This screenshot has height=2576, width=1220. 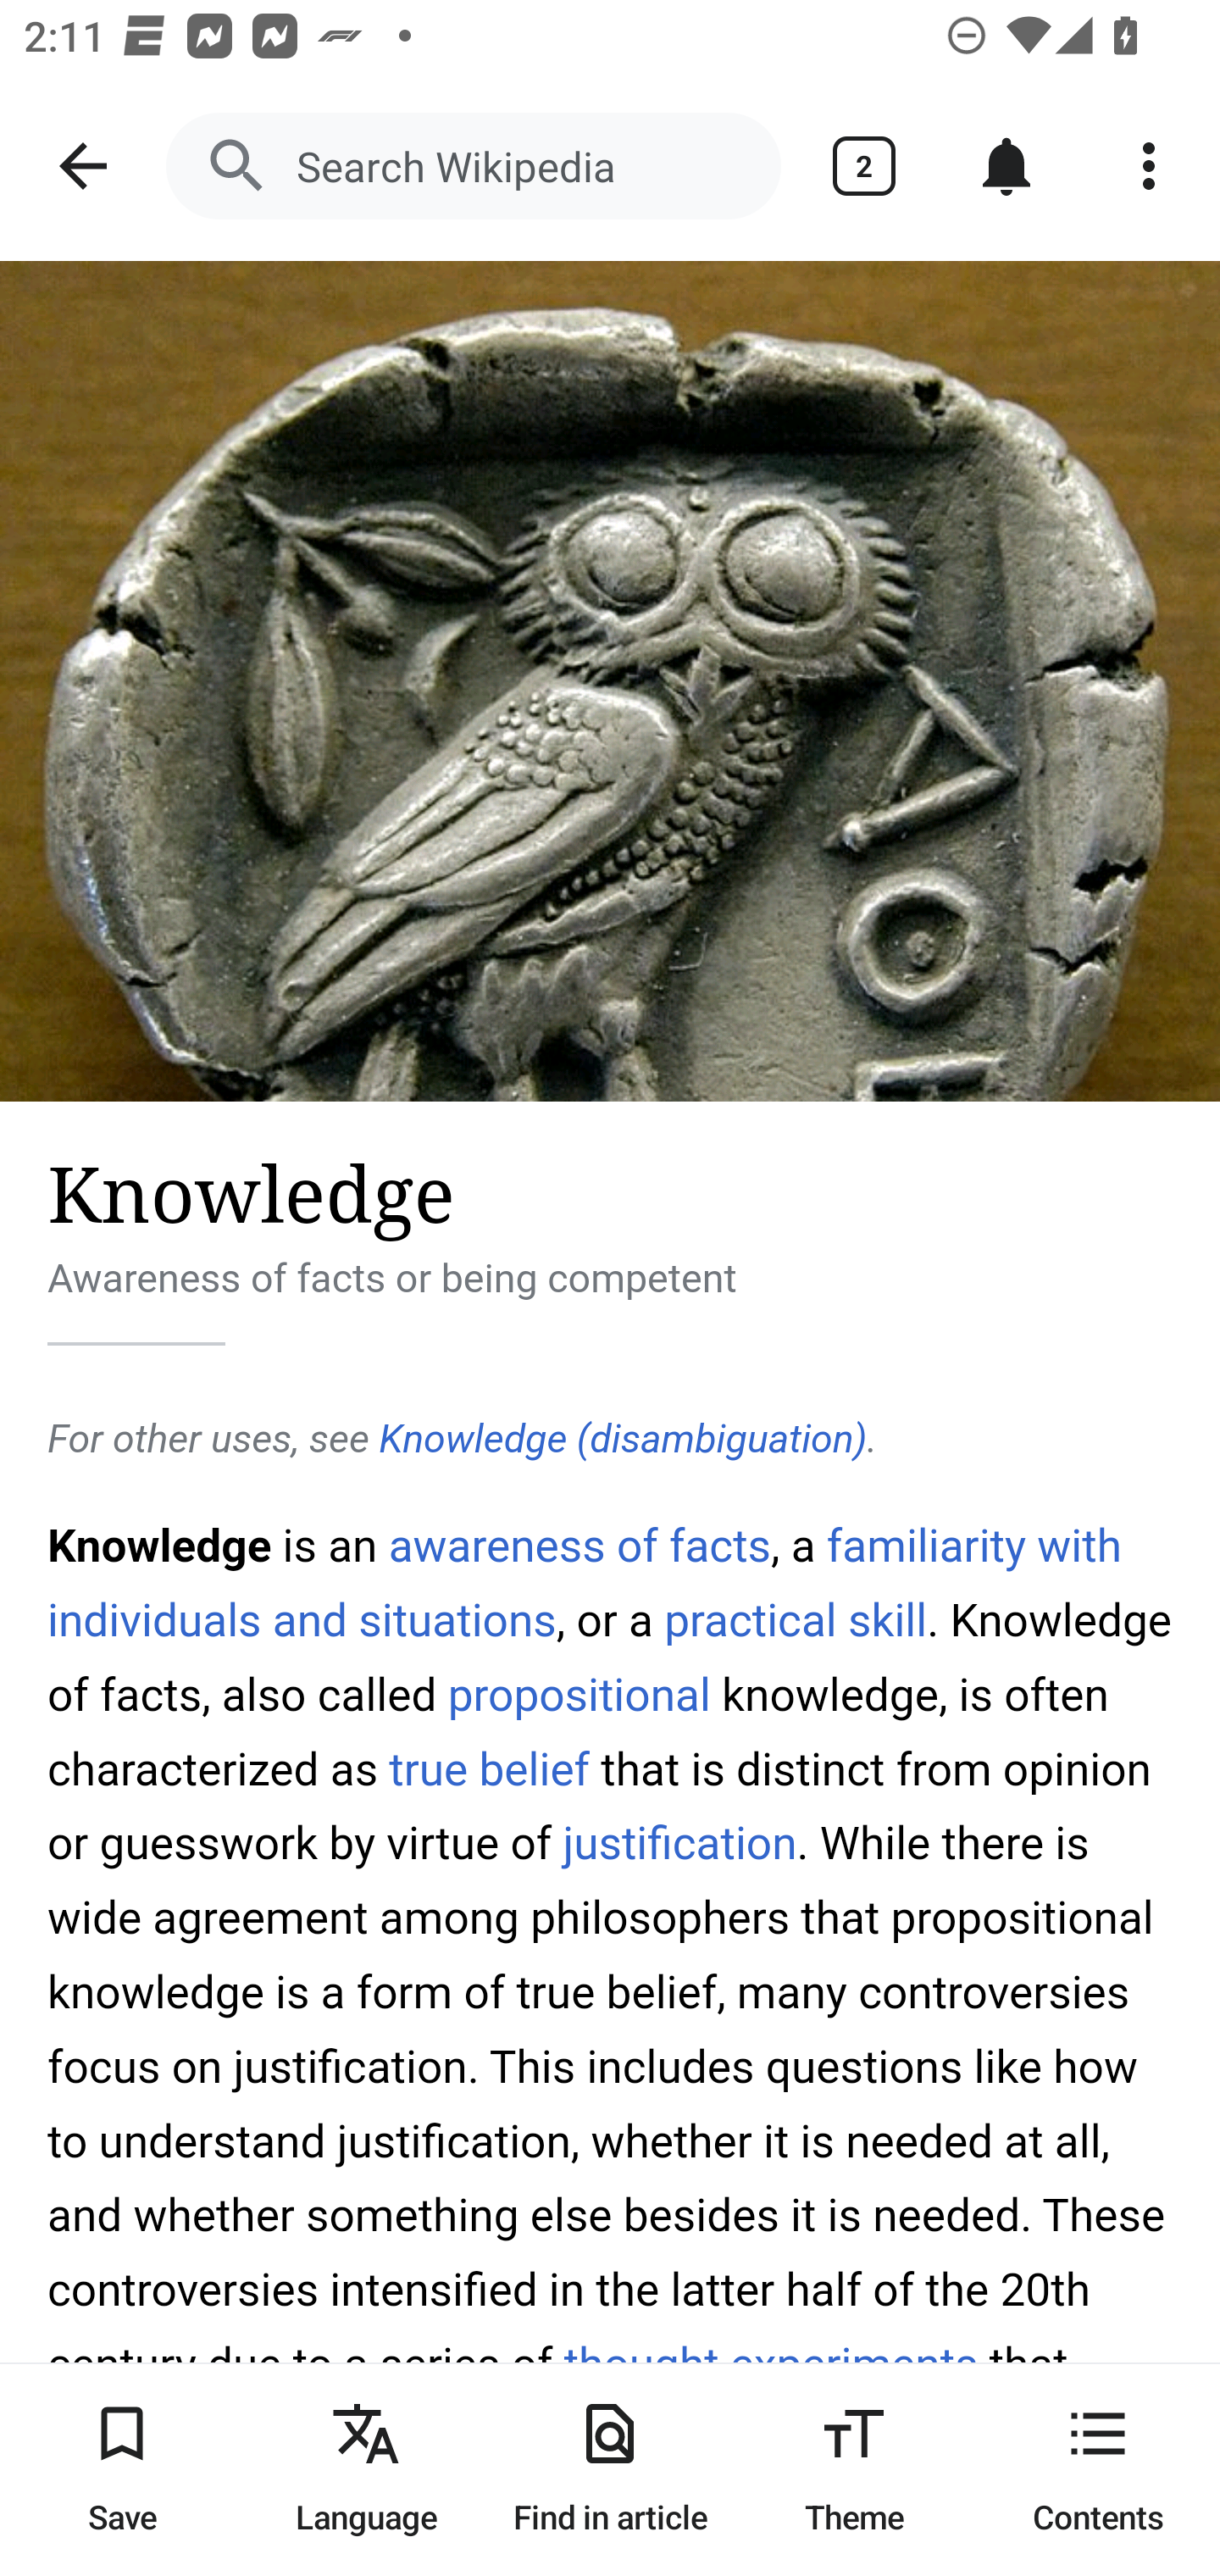 What do you see at coordinates (535, 1769) in the screenshot?
I see `belief` at bounding box center [535, 1769].